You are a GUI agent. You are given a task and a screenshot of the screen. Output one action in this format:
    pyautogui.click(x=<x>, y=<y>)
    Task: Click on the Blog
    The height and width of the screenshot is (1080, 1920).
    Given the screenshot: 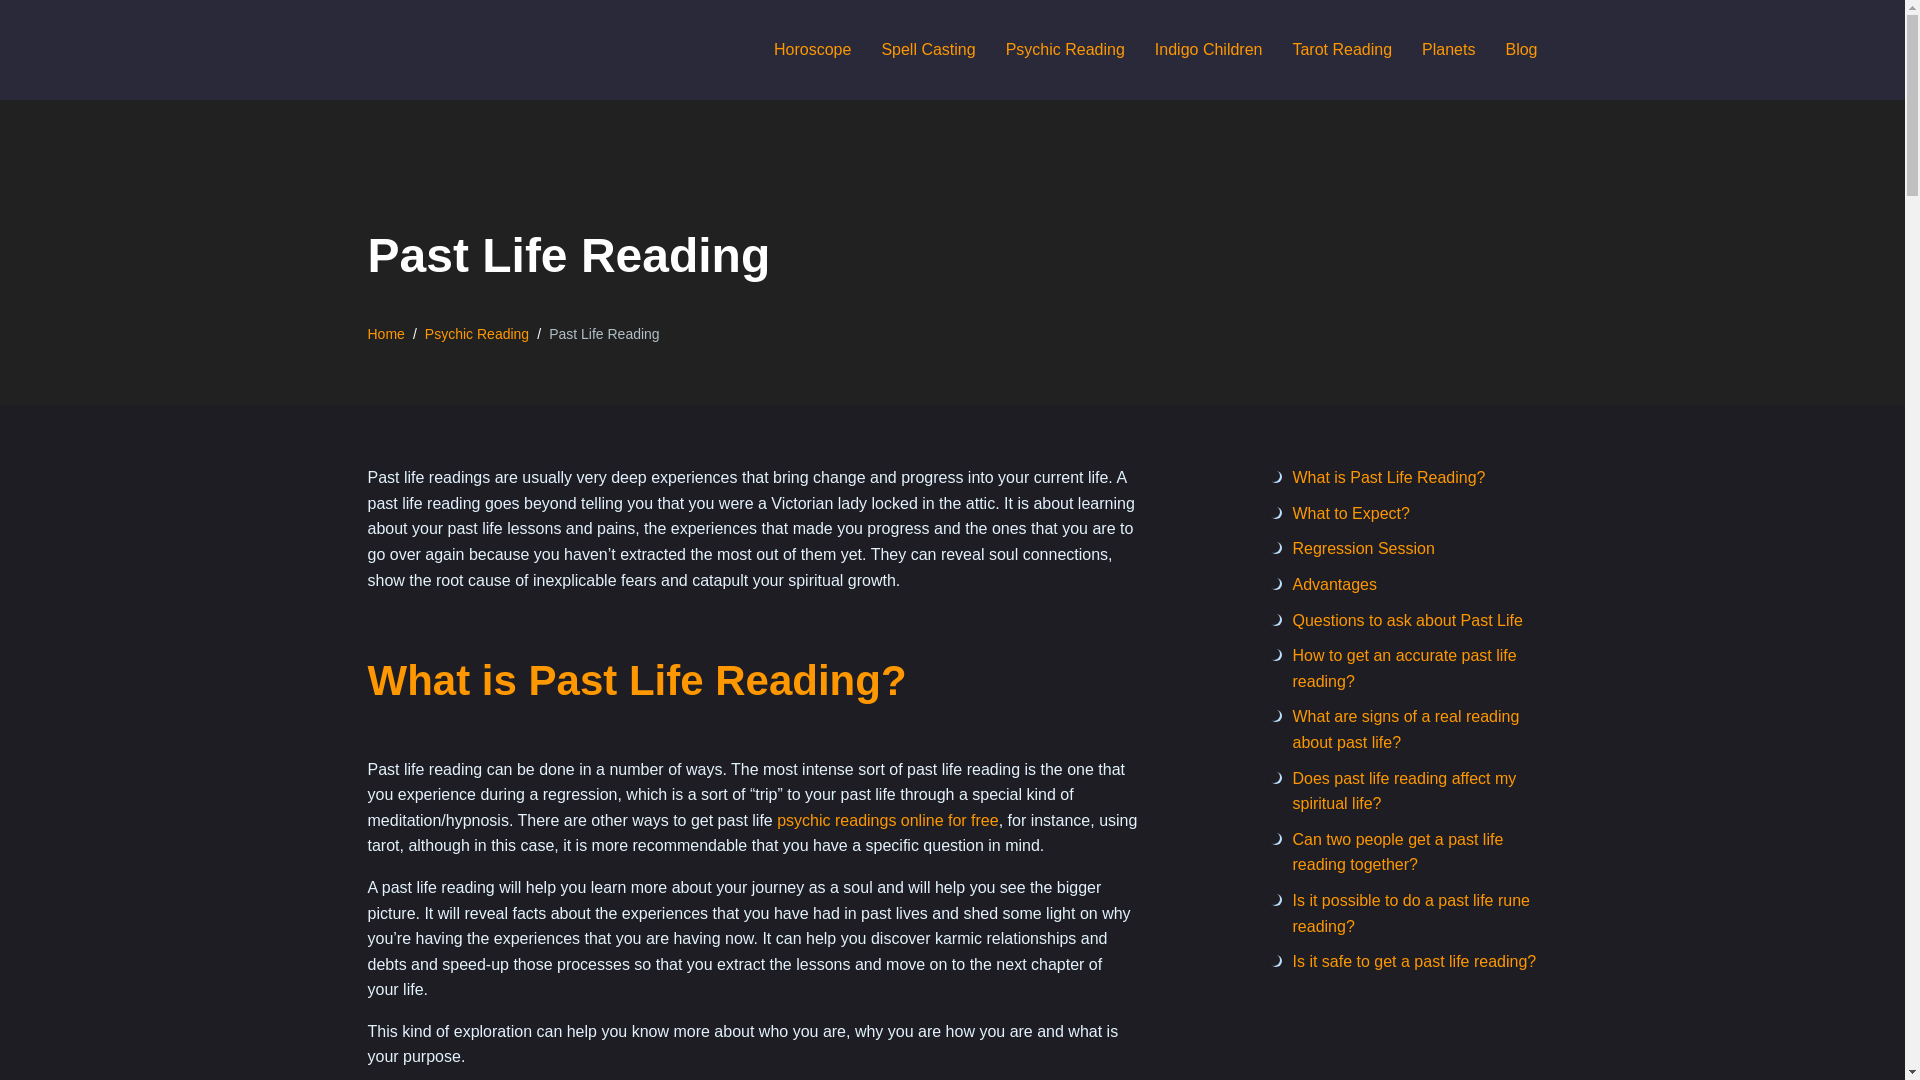 What is the action you would take?
    pyautogui.click(x=1521, y=50)
    